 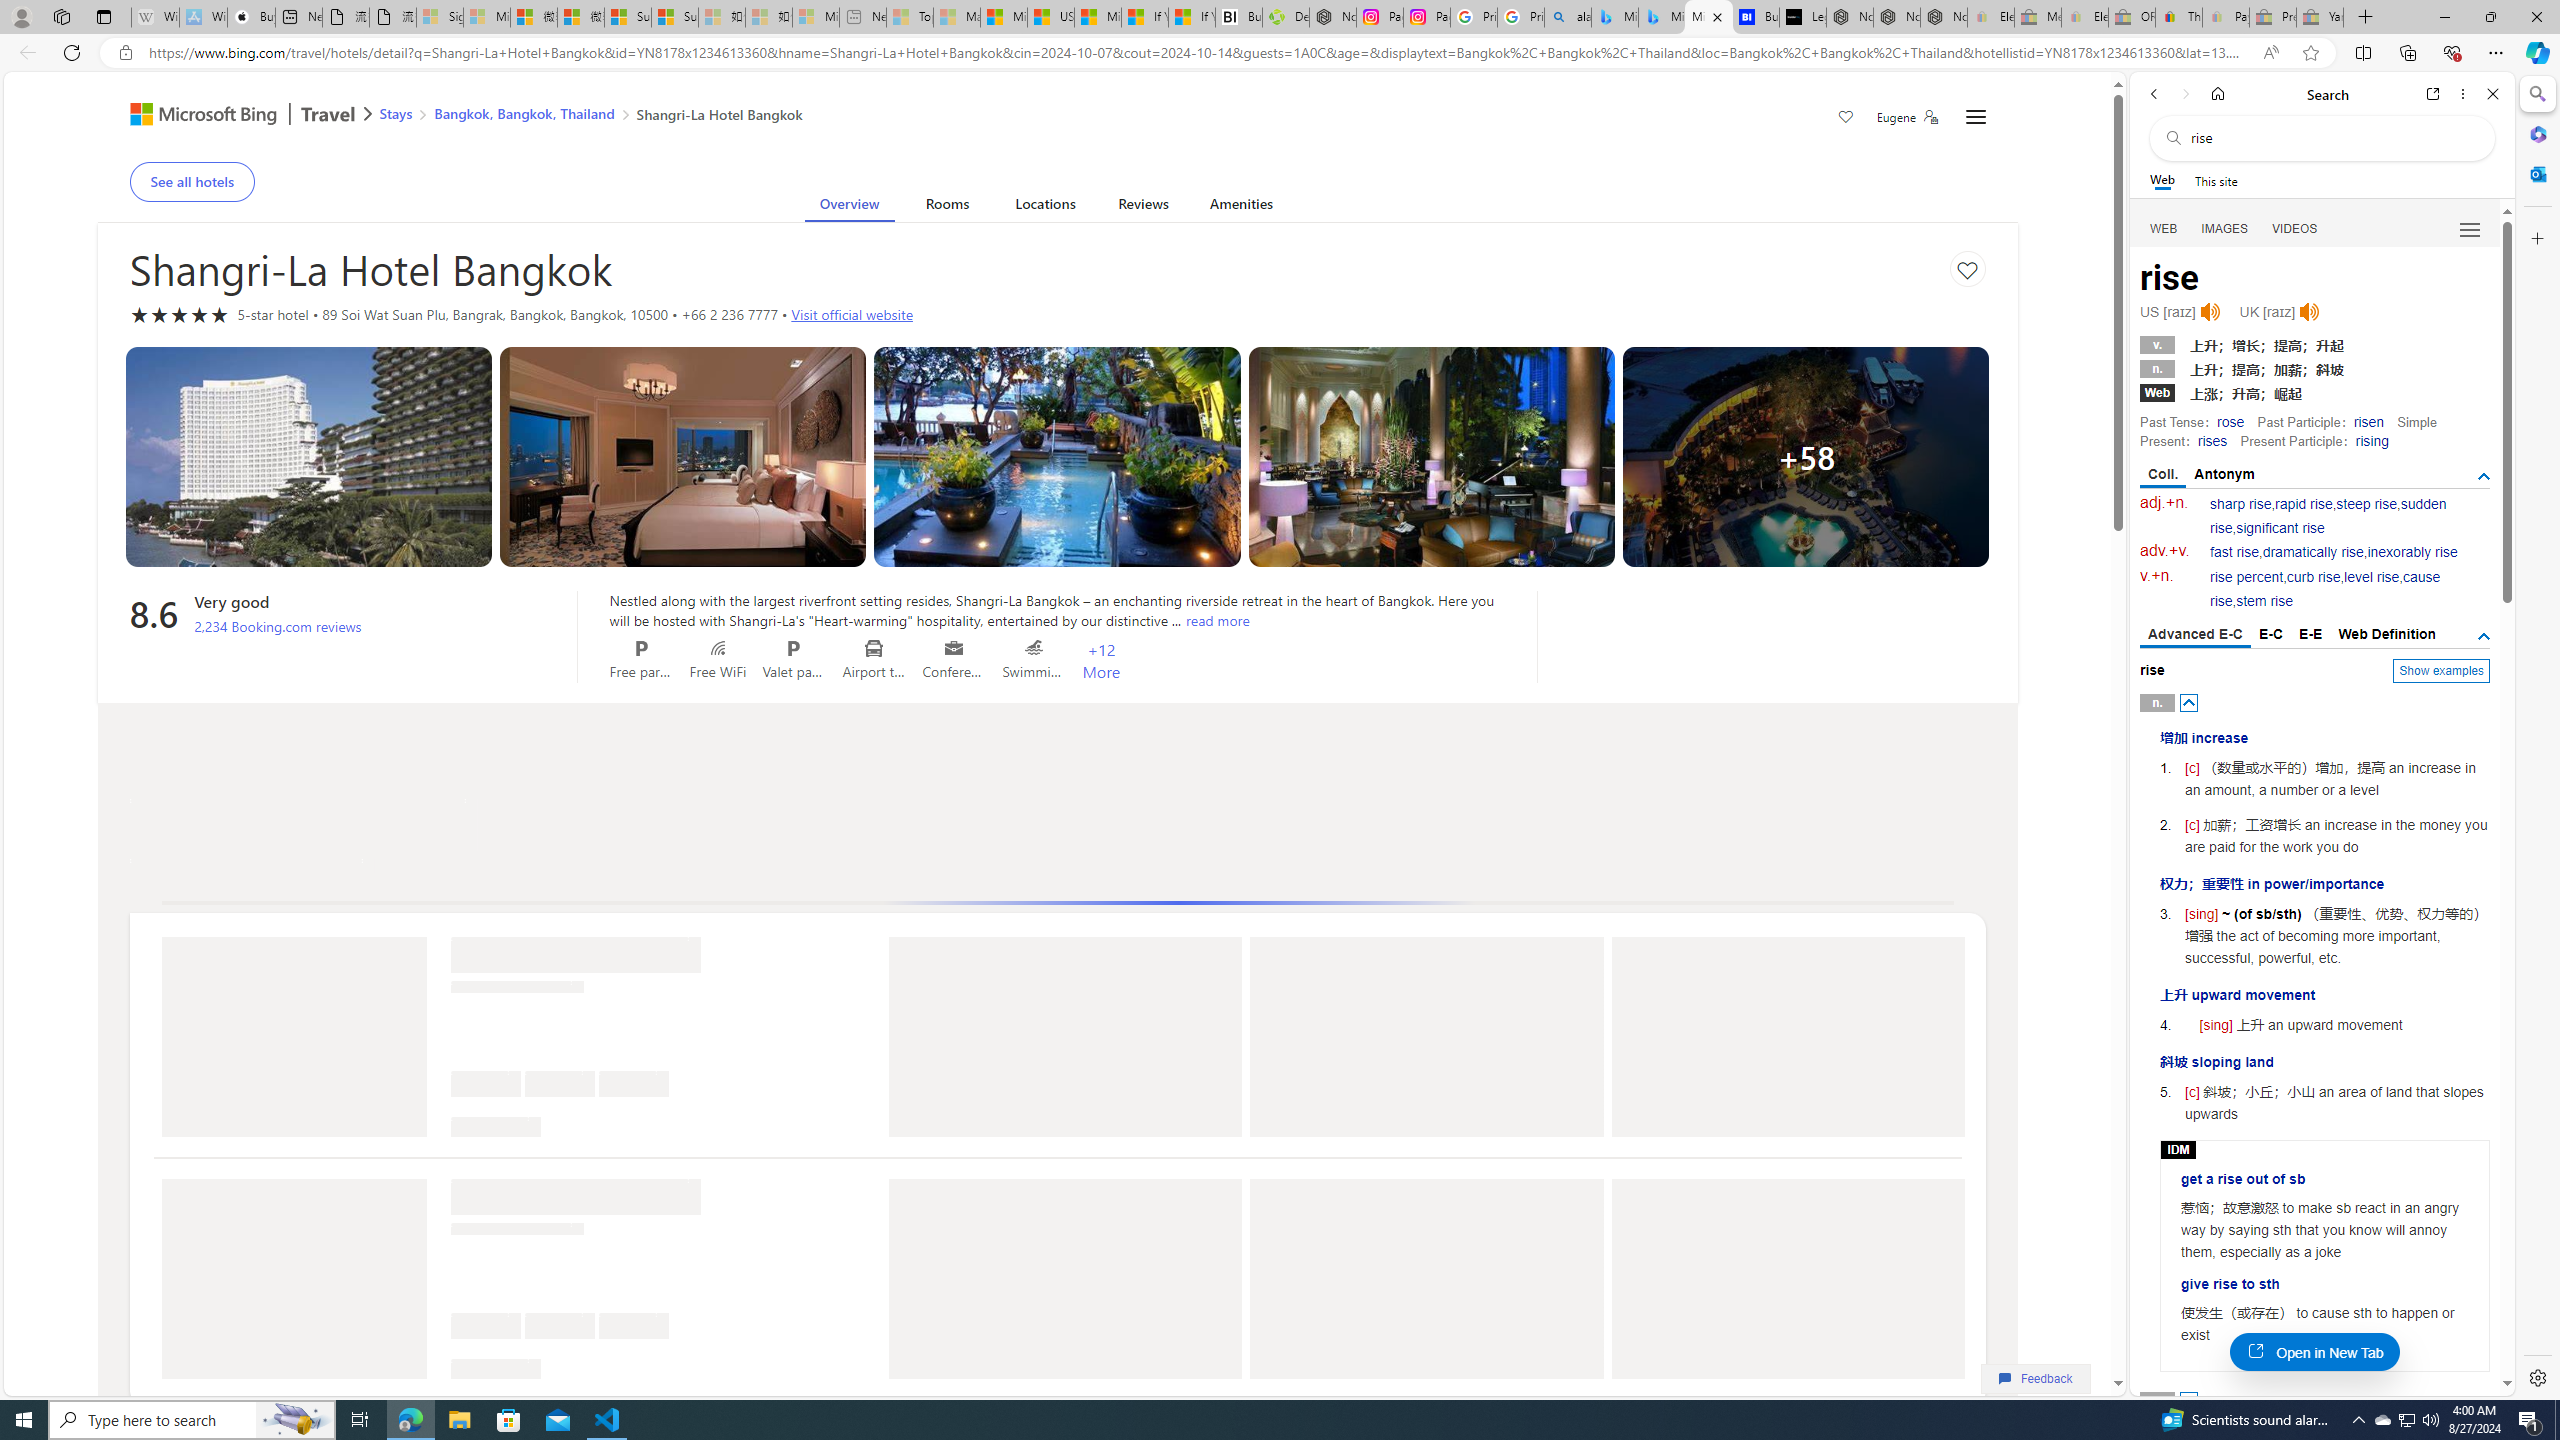 I want to click on AutomationID: posbtn_1, so click(x=2190, y=1400).